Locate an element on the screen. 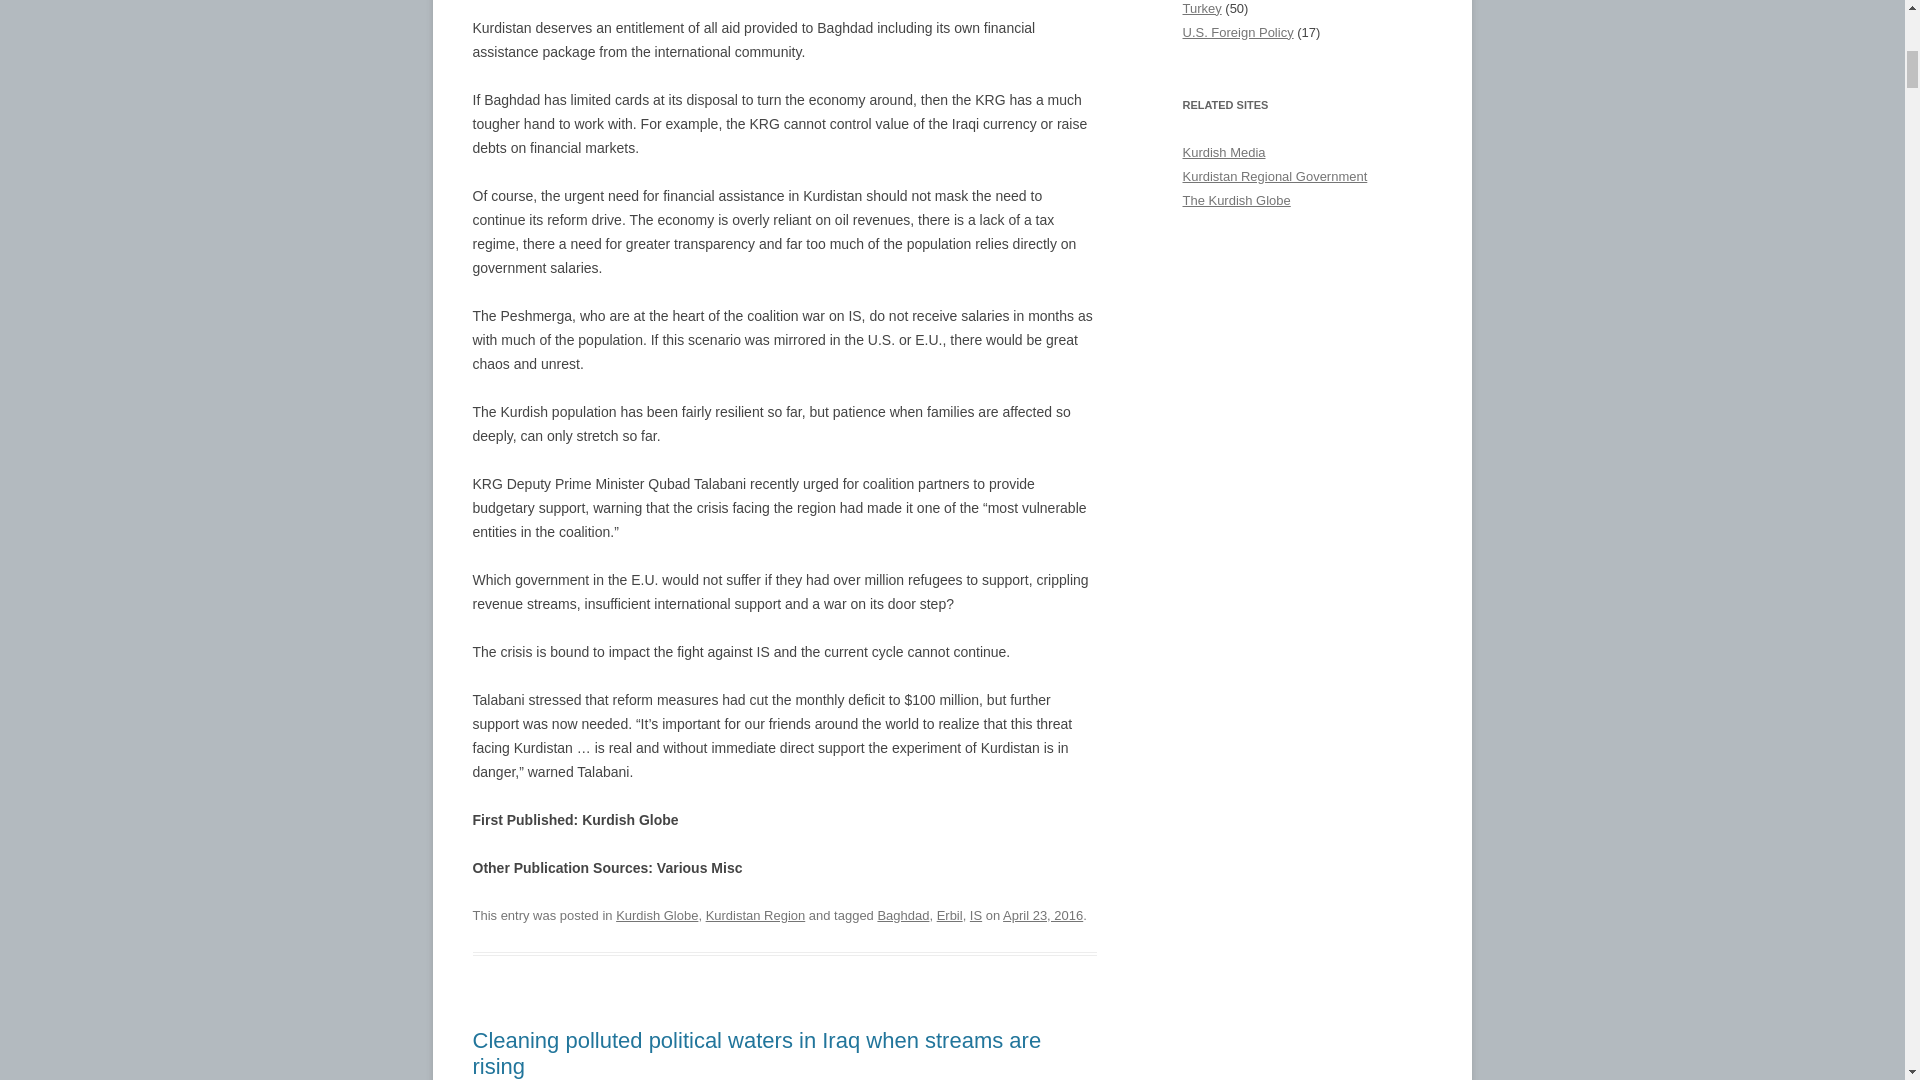 Image resolution: width=1920 pixels, height=1080 pixels. Baghdad is located at coordinates (903, 916).